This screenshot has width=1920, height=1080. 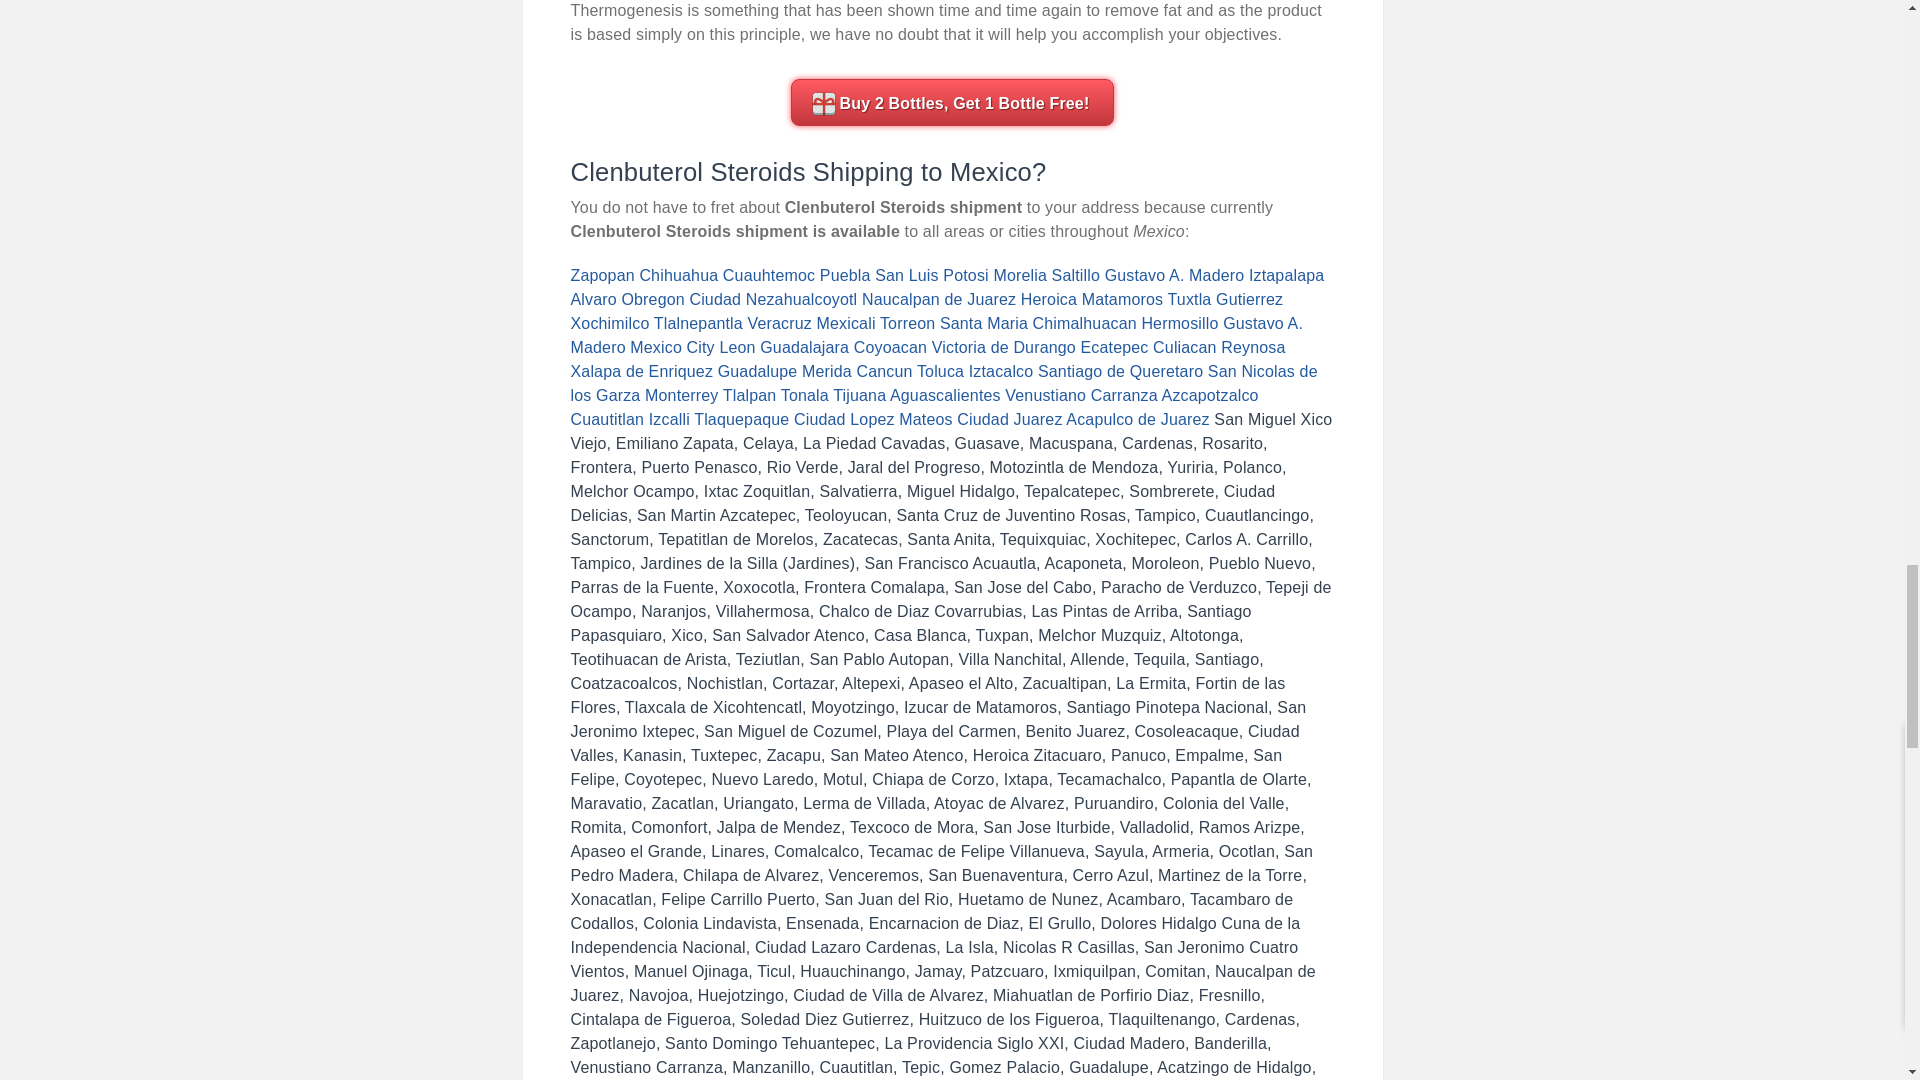 What do you see at coordinates (1003, 348) in the screenshot?
I see `Victoria de Durango` at bounding box center [1003, 348].